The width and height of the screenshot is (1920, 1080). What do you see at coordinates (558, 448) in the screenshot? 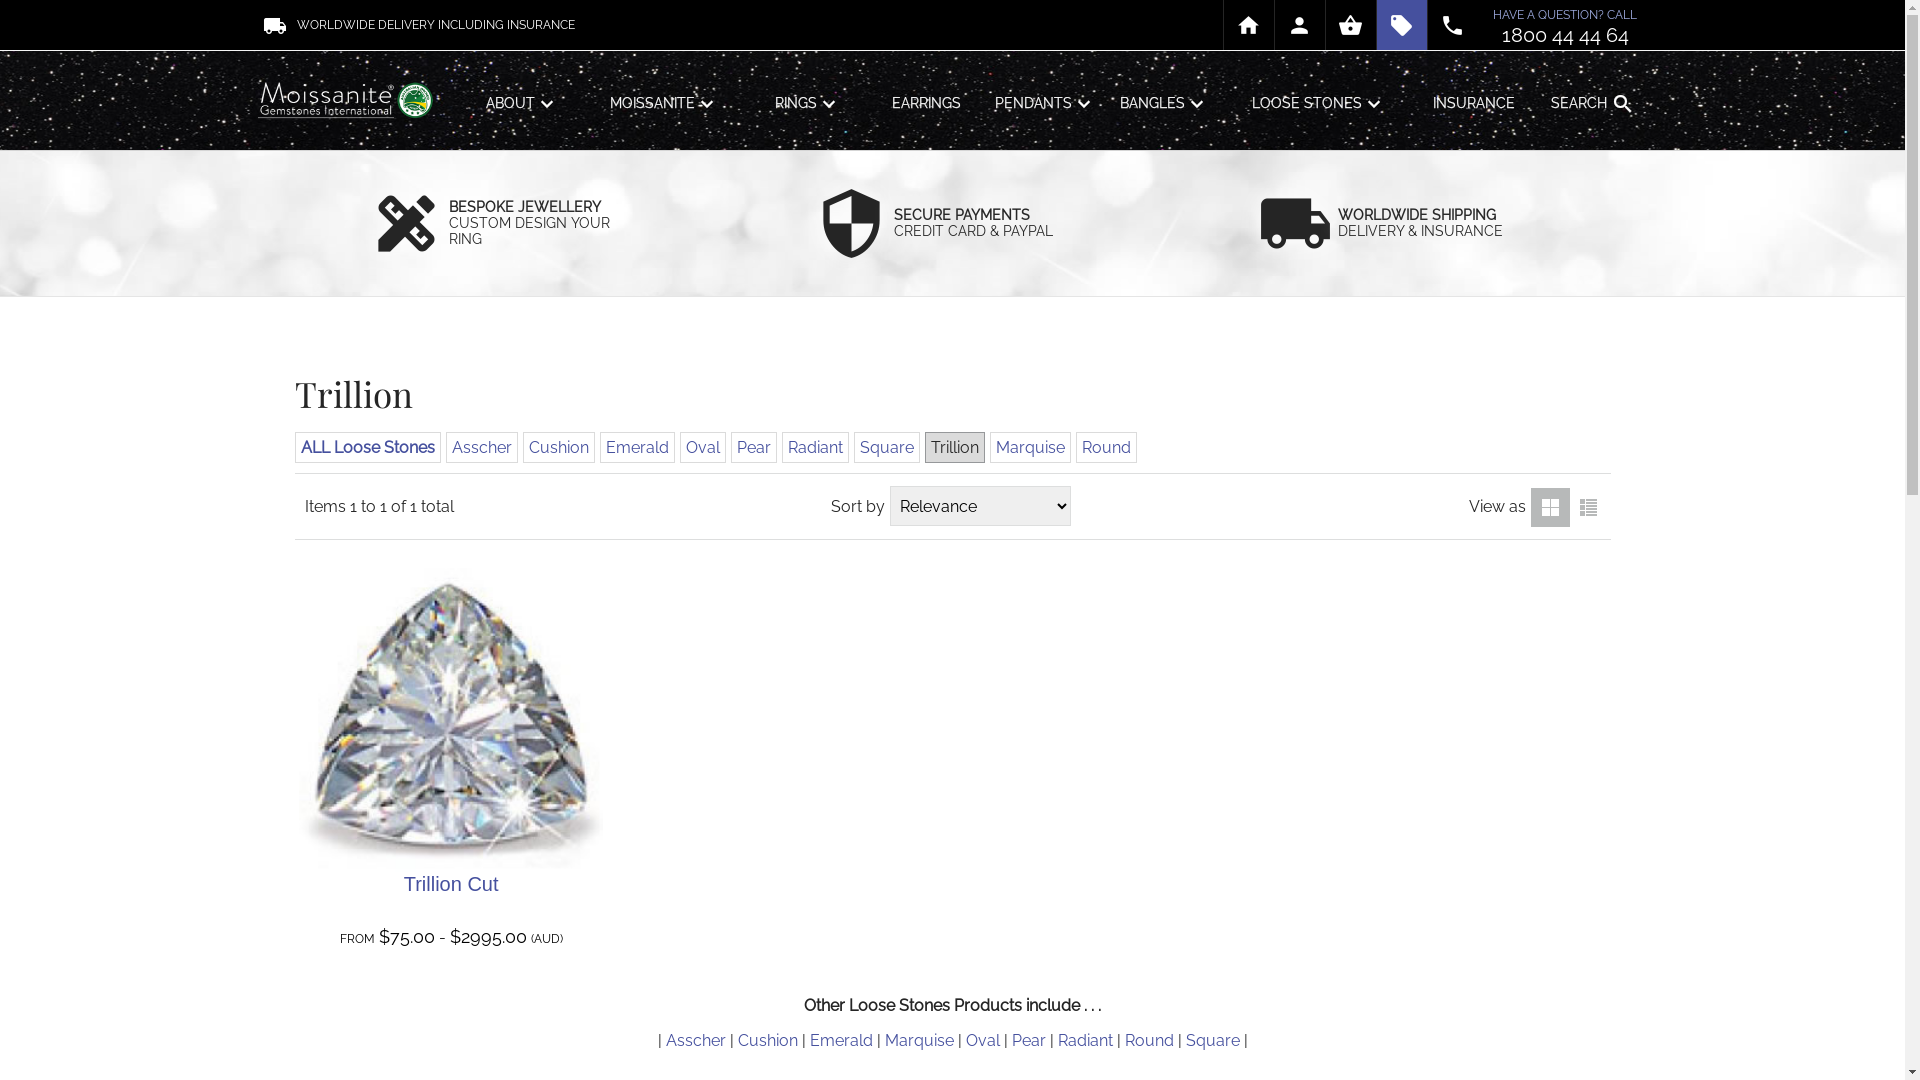
I see `Cushion` at bounding box center [558, 448].